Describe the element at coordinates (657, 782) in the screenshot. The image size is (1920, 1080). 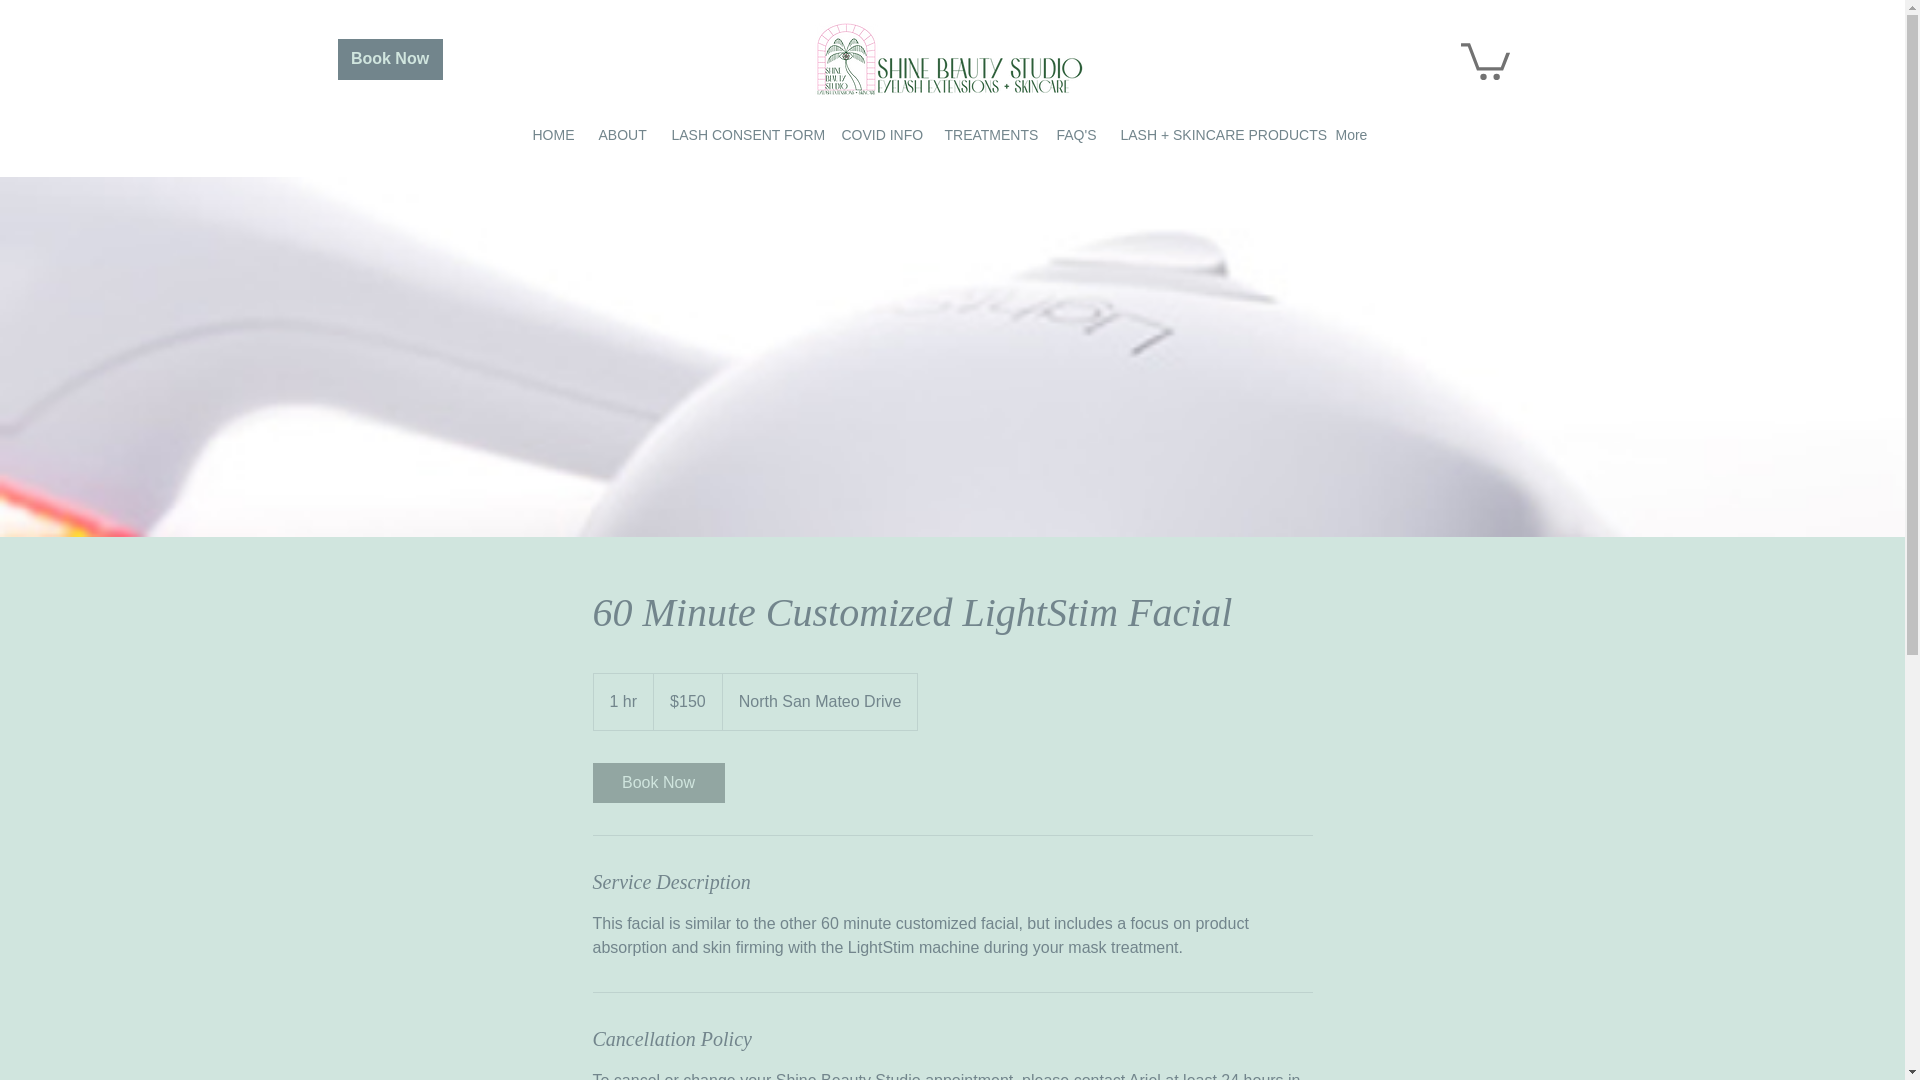
I see `Book Now` at that location.